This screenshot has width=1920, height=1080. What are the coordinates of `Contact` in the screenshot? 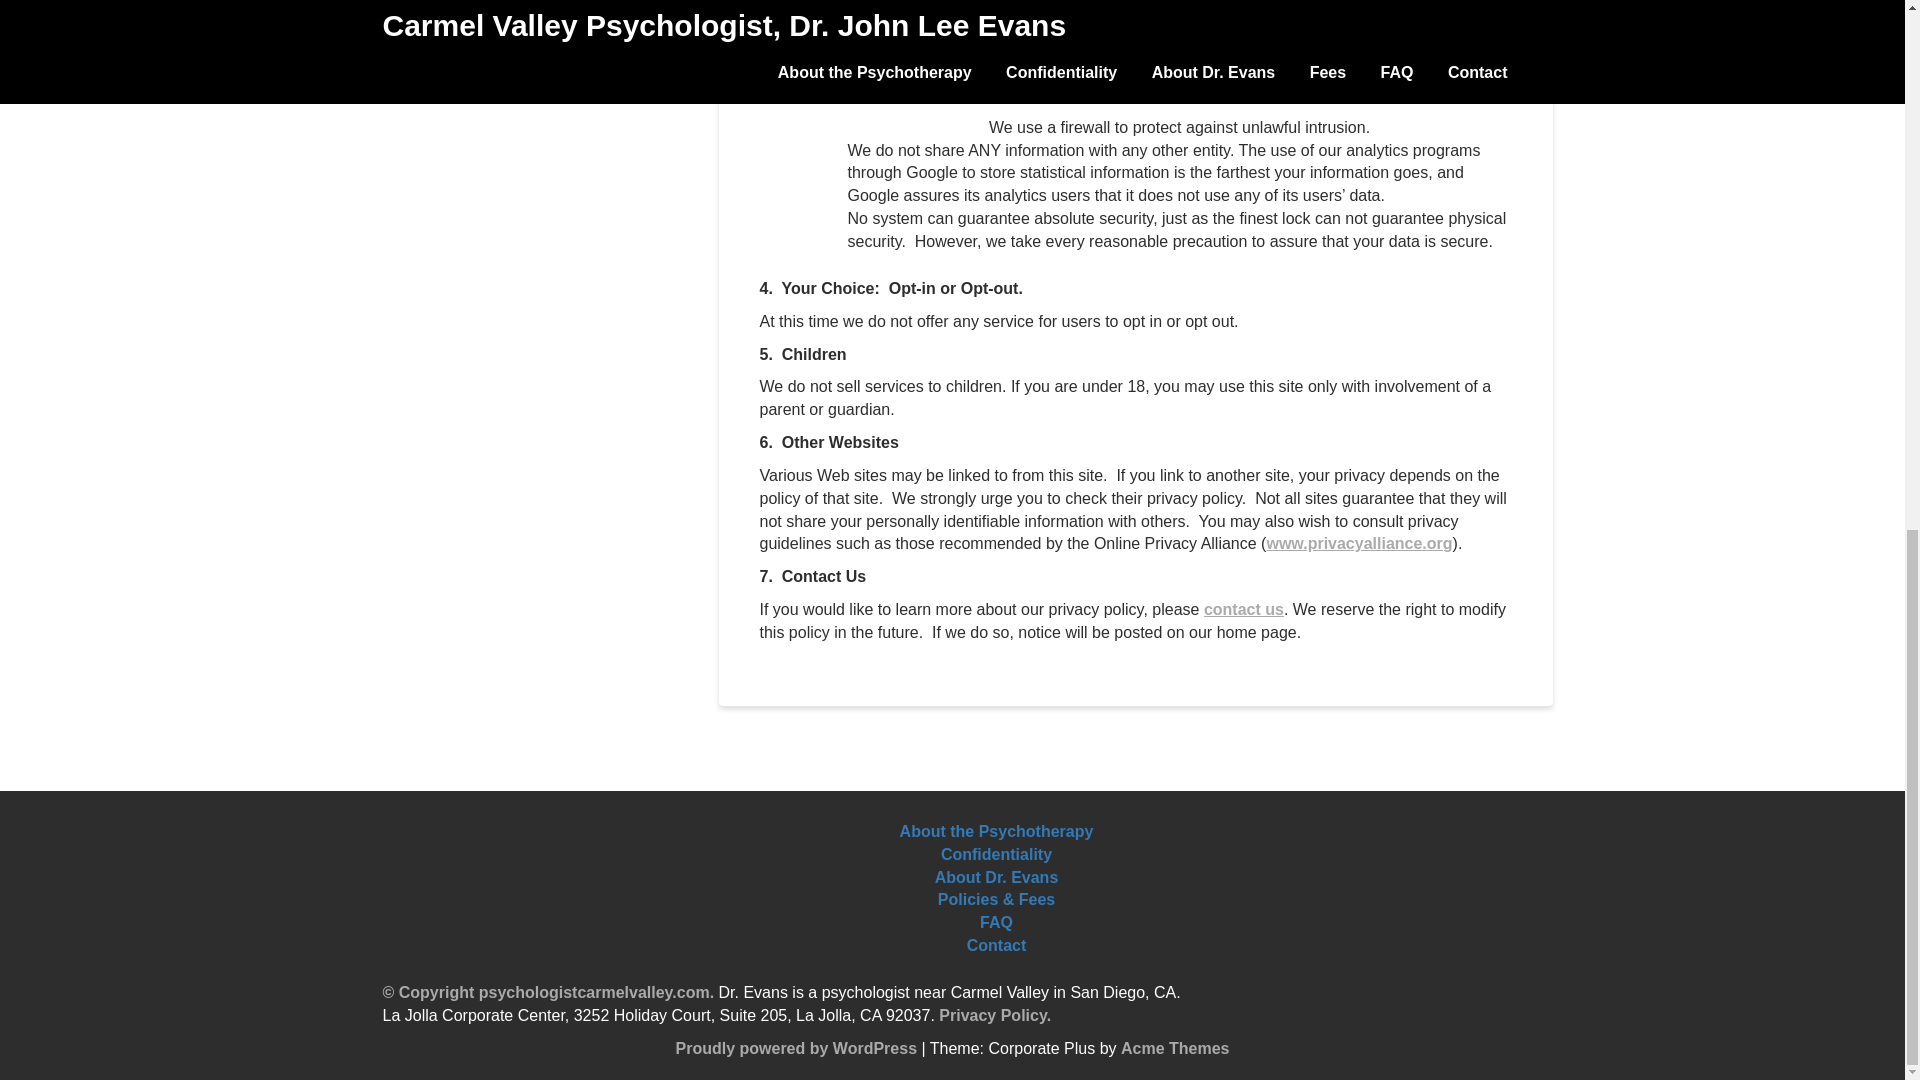 It's located at (997, 946).